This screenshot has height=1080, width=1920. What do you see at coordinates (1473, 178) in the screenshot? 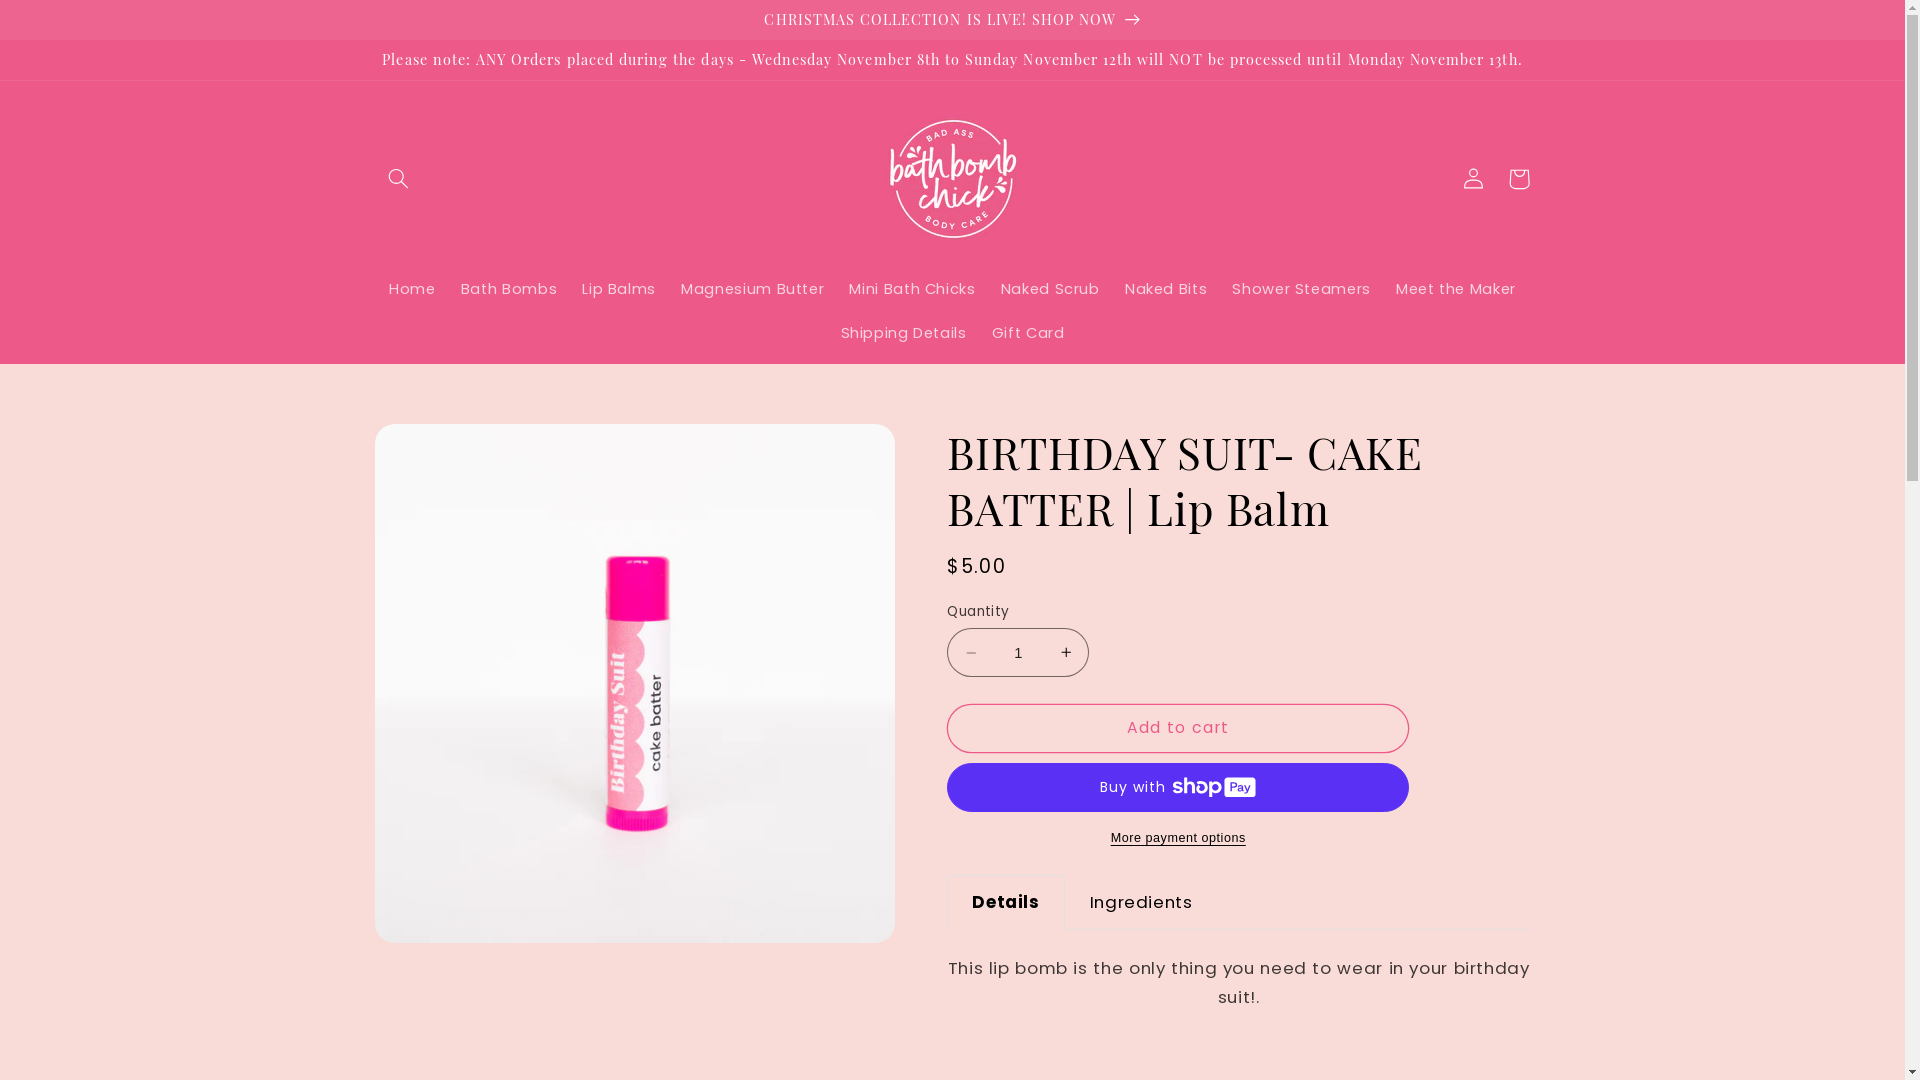
I see `Log in` at bounding box center [1473, 178].